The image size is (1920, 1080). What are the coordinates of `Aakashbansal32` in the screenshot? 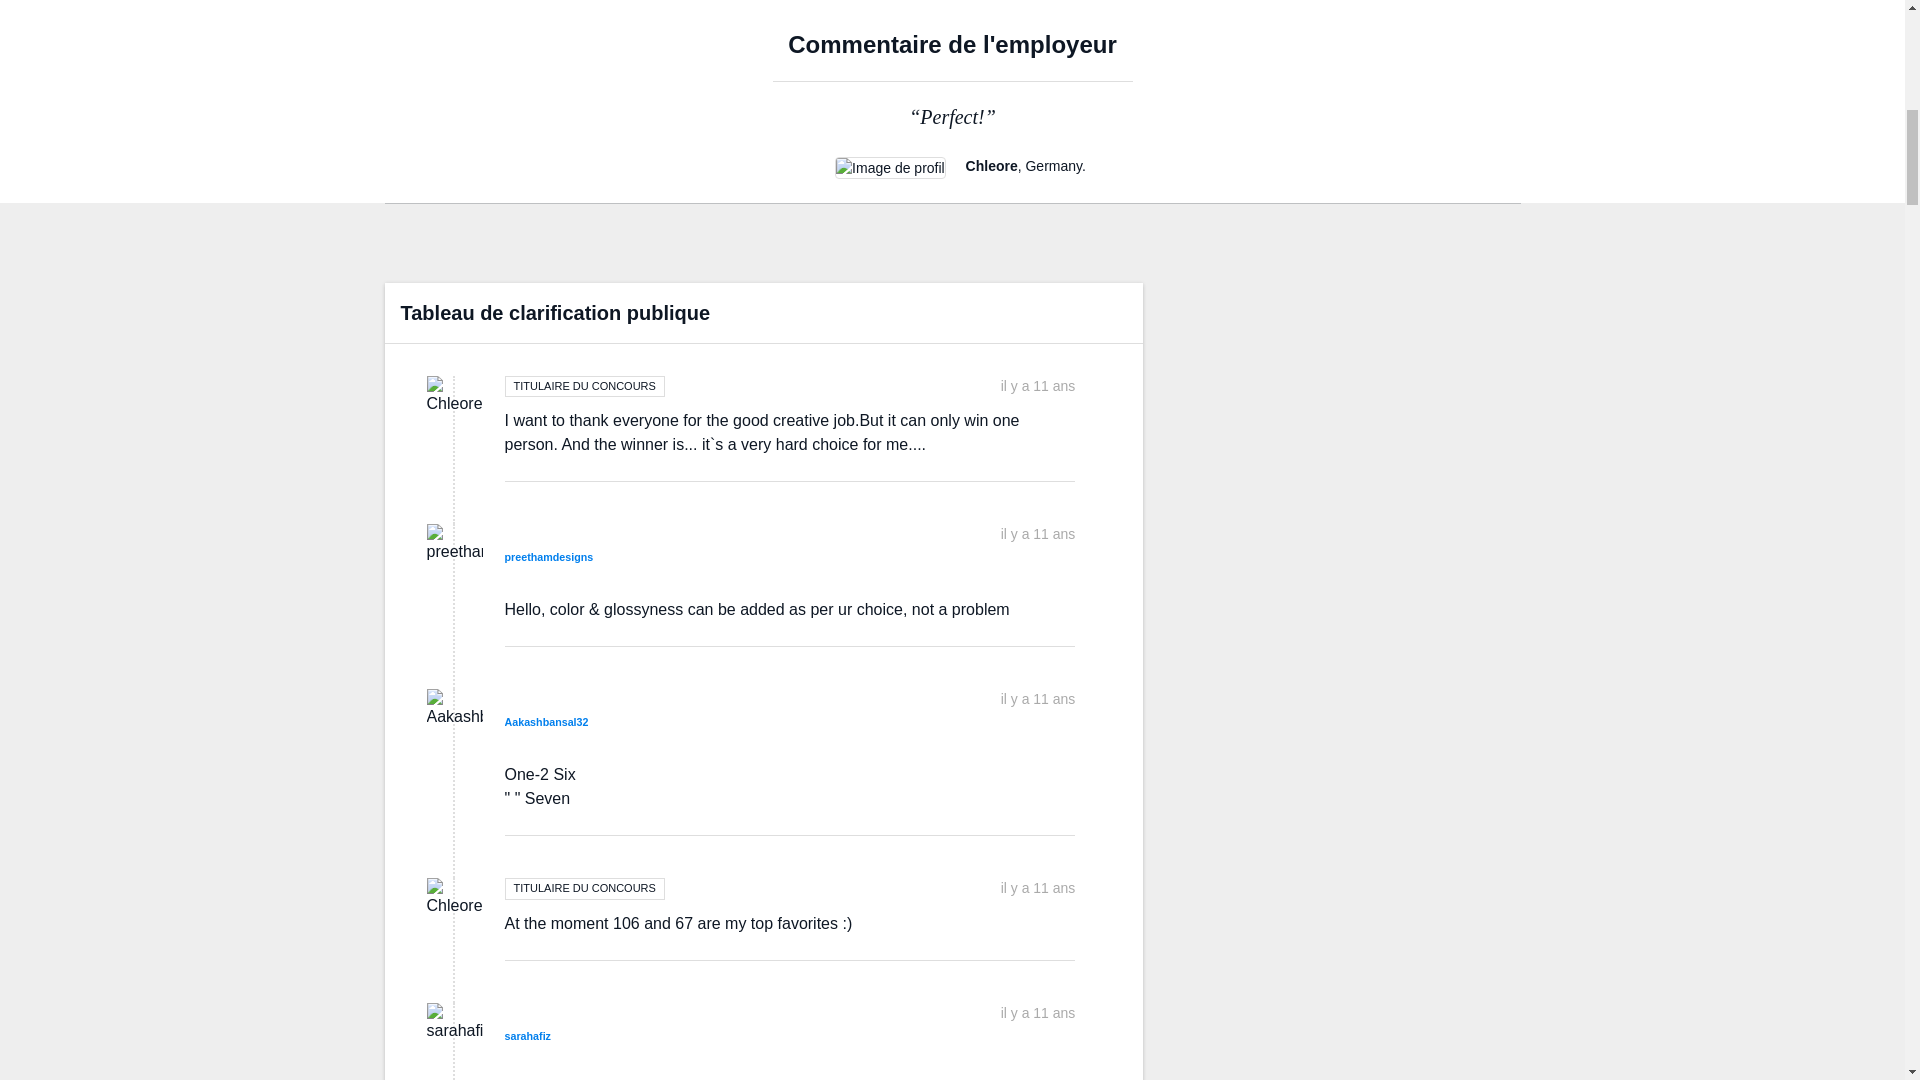 It's located at (545, 722).